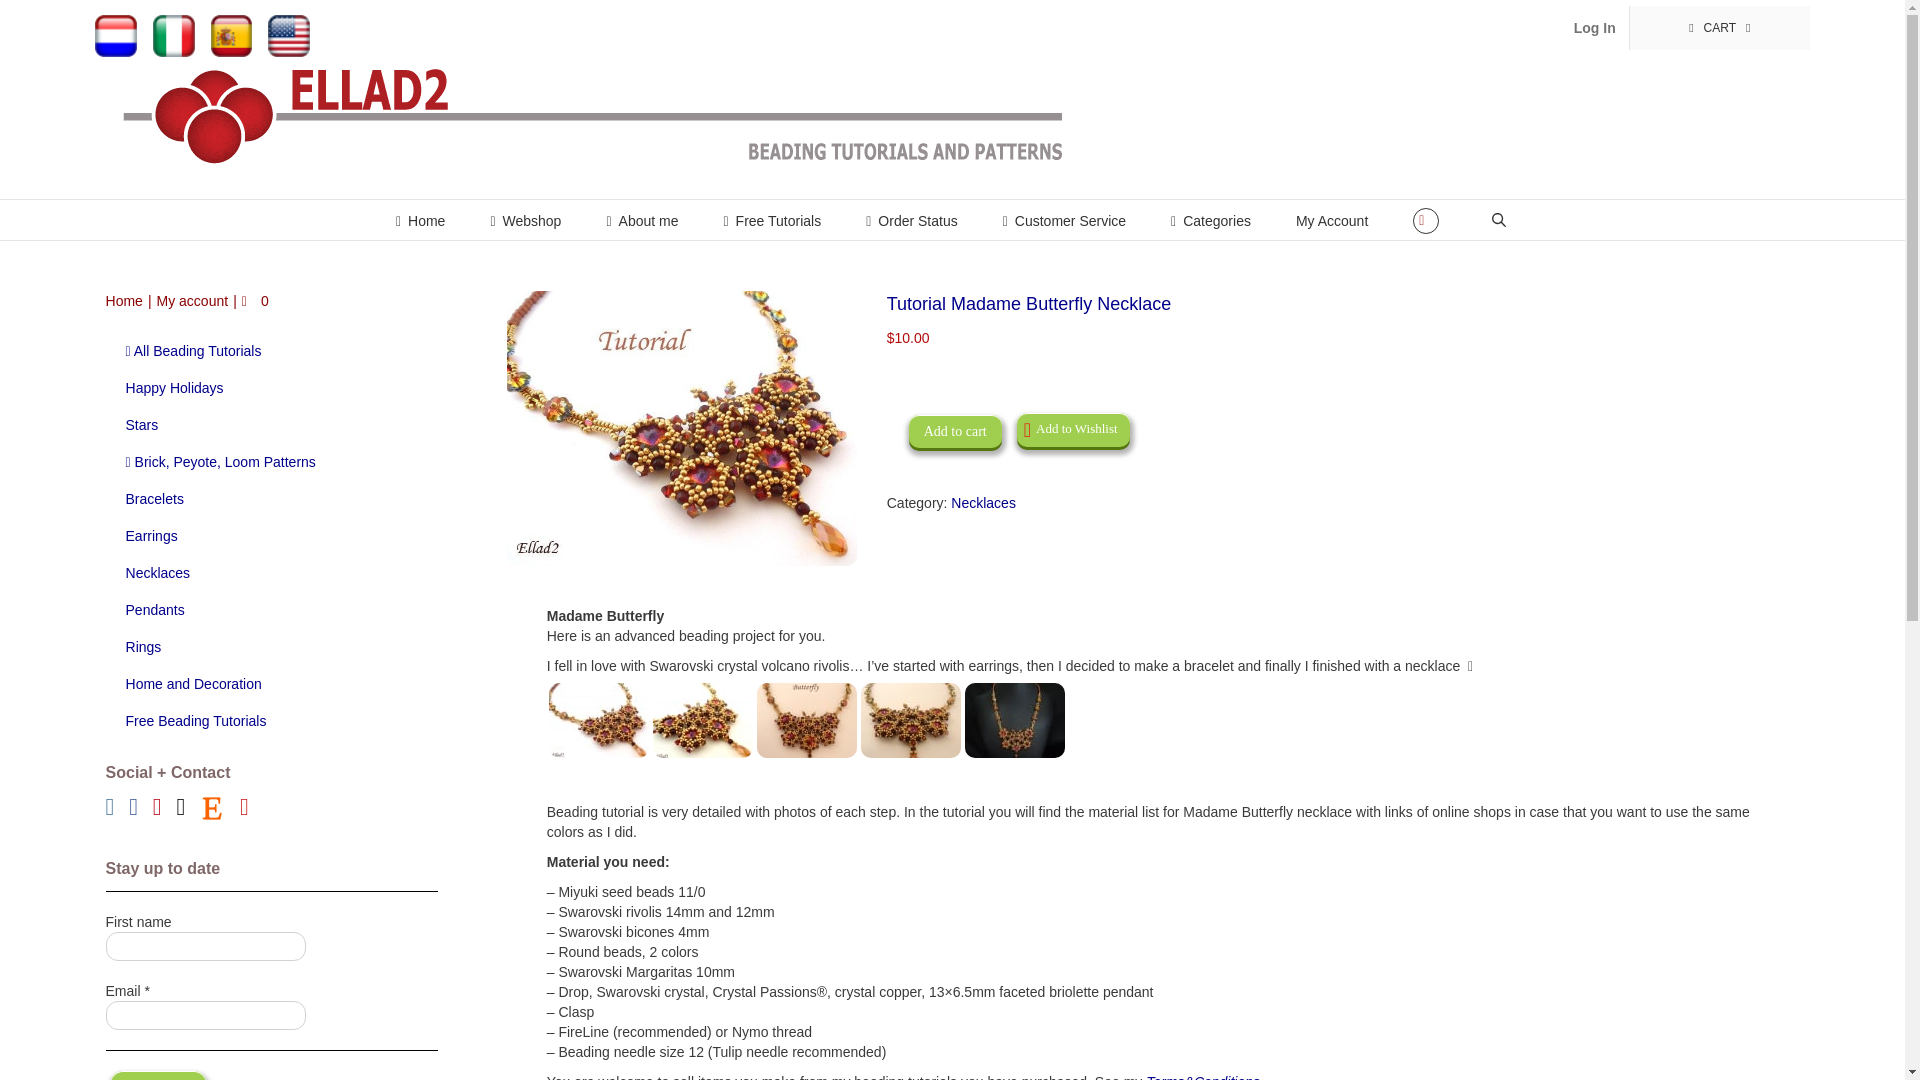 This screenshot has height=1080, width=1920. I want to click on Home, so click(420, 219).